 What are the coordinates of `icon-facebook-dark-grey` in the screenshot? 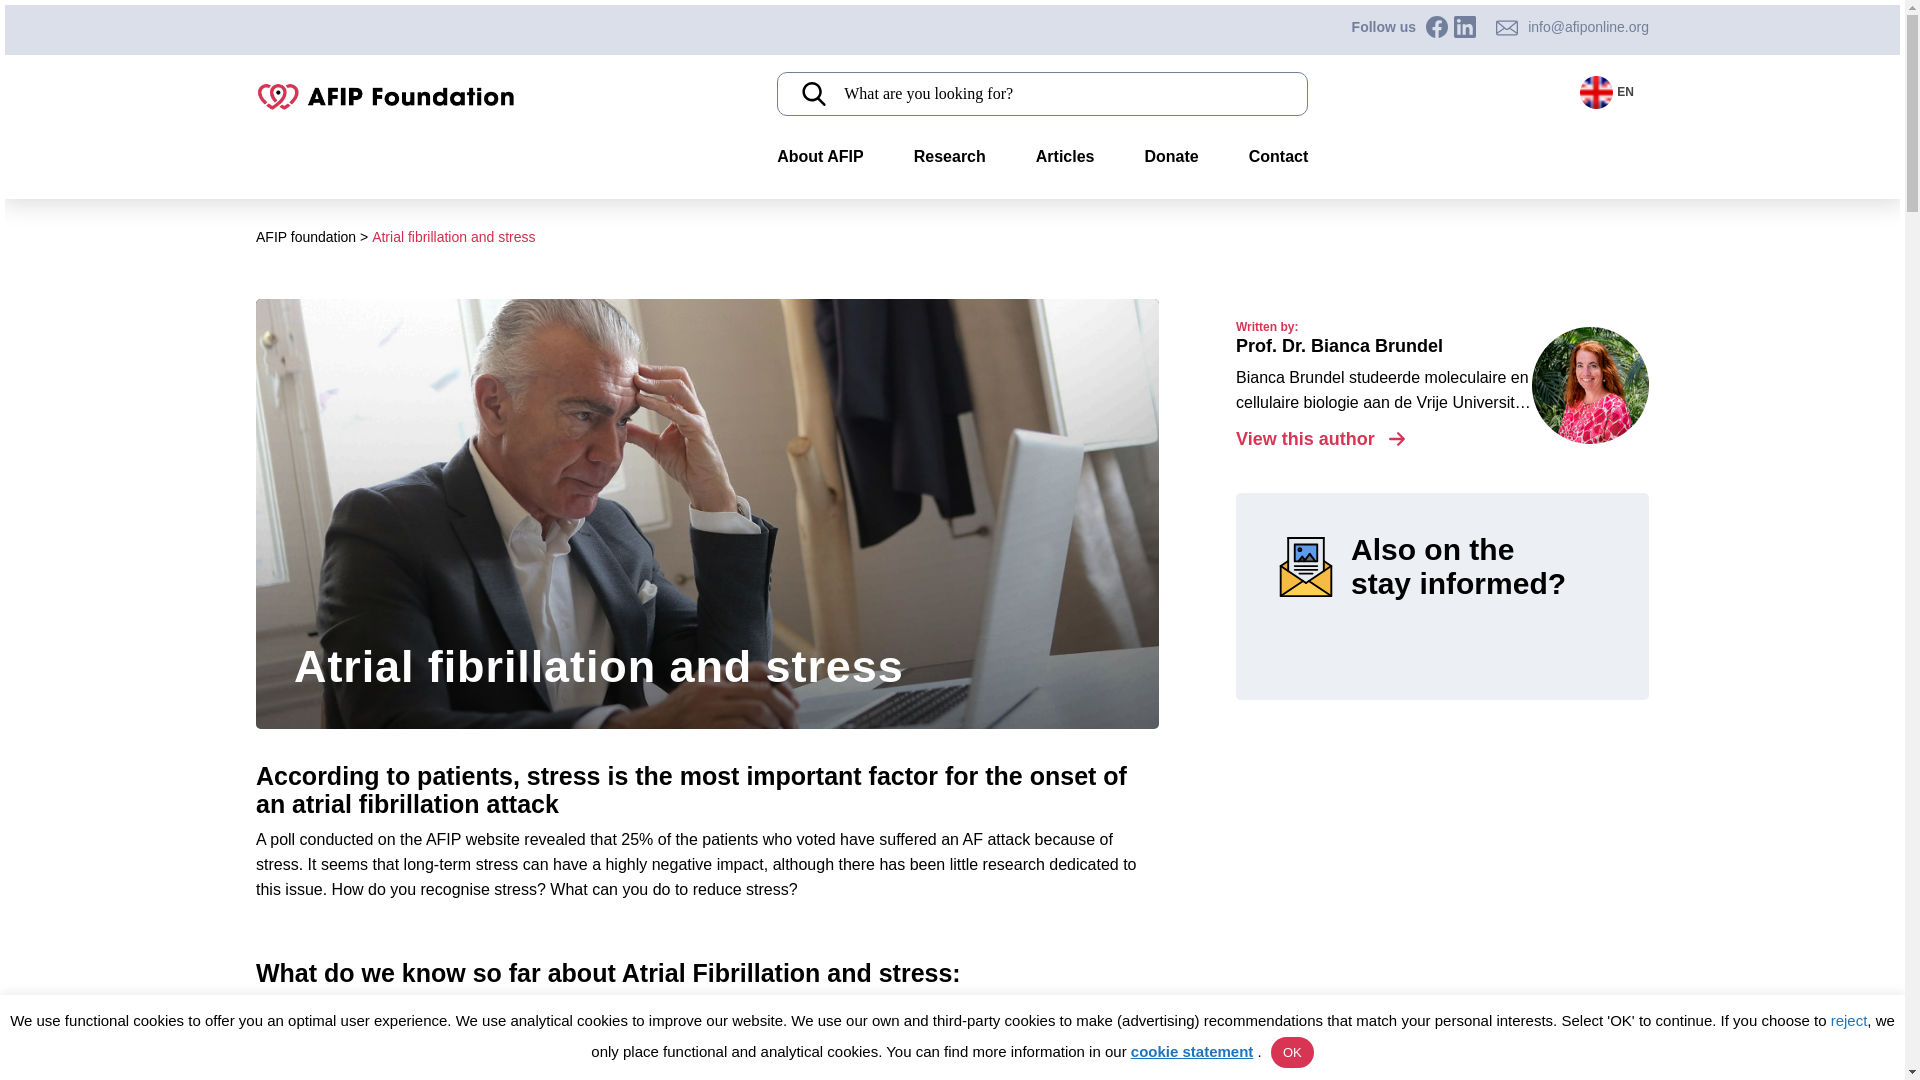 It's located at (1436, 26).